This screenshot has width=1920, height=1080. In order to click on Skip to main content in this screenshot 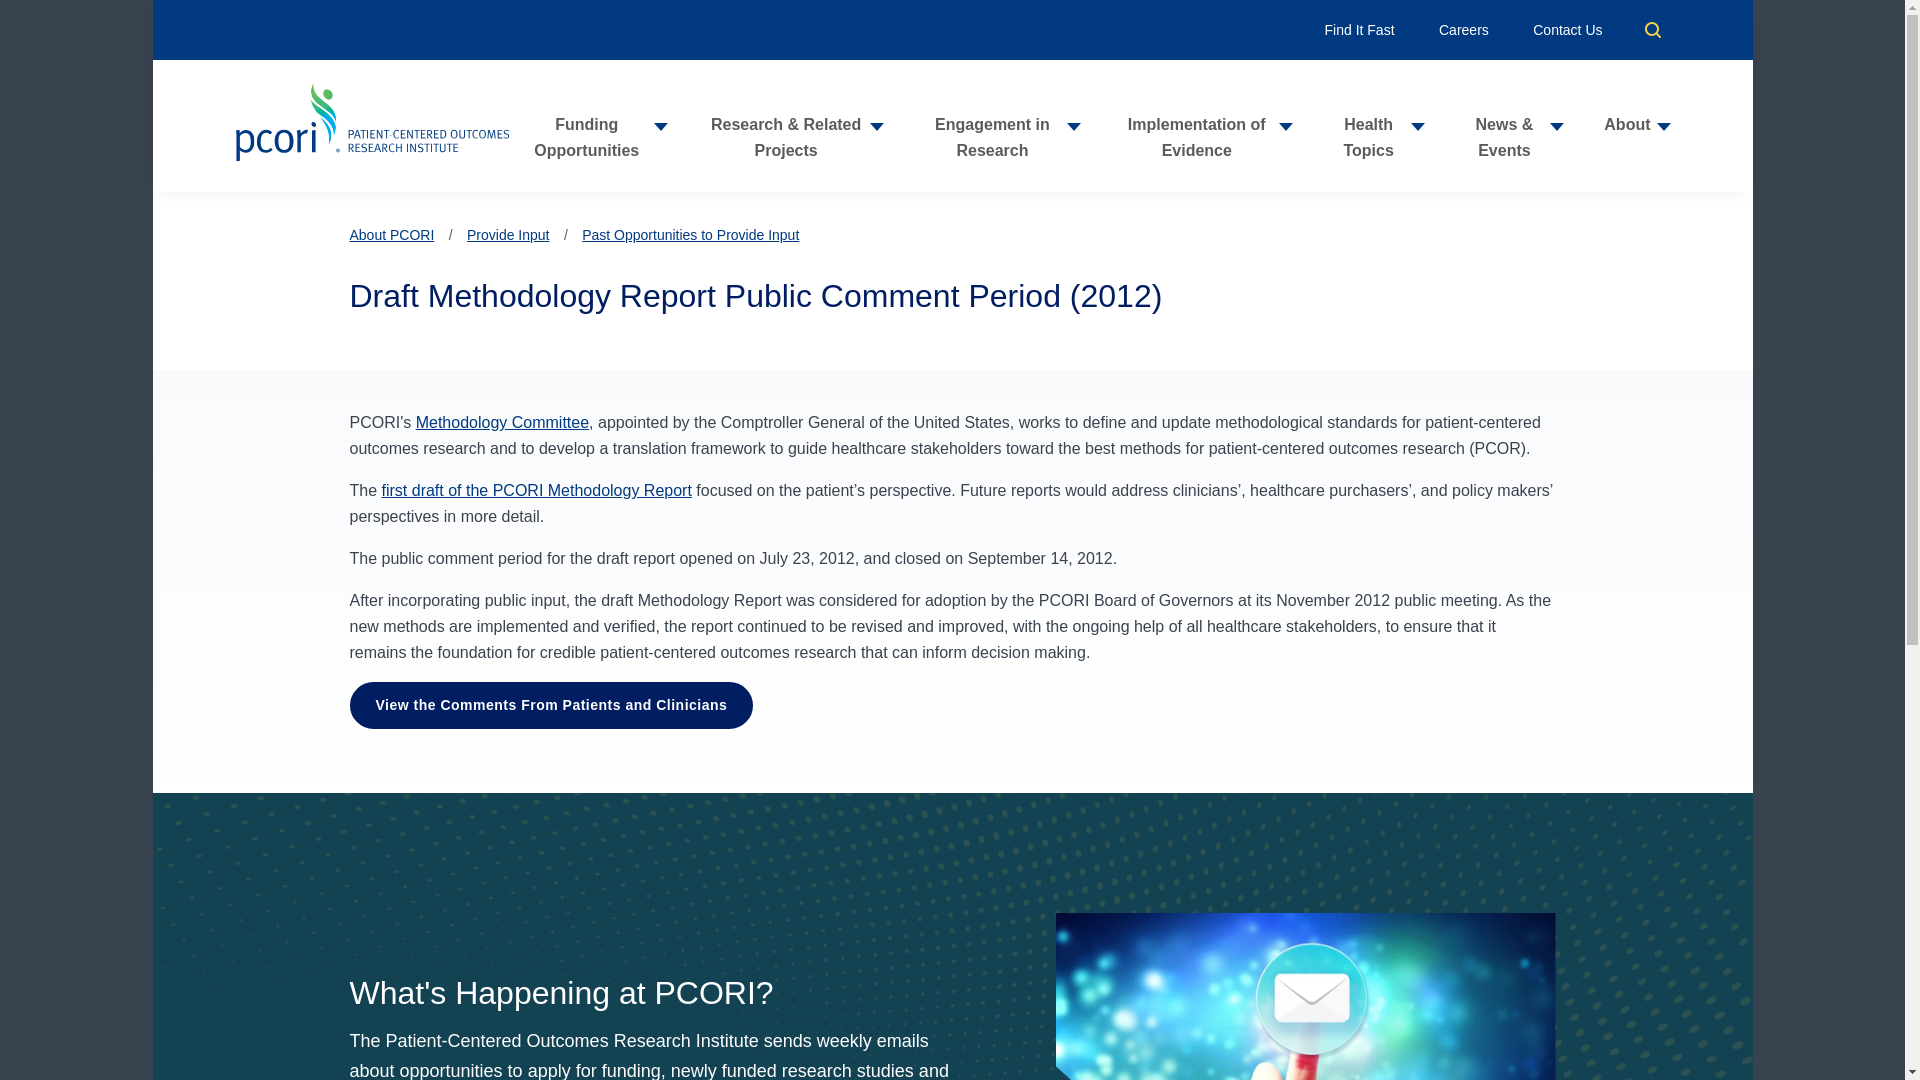, I will do `click(952, 9)`.